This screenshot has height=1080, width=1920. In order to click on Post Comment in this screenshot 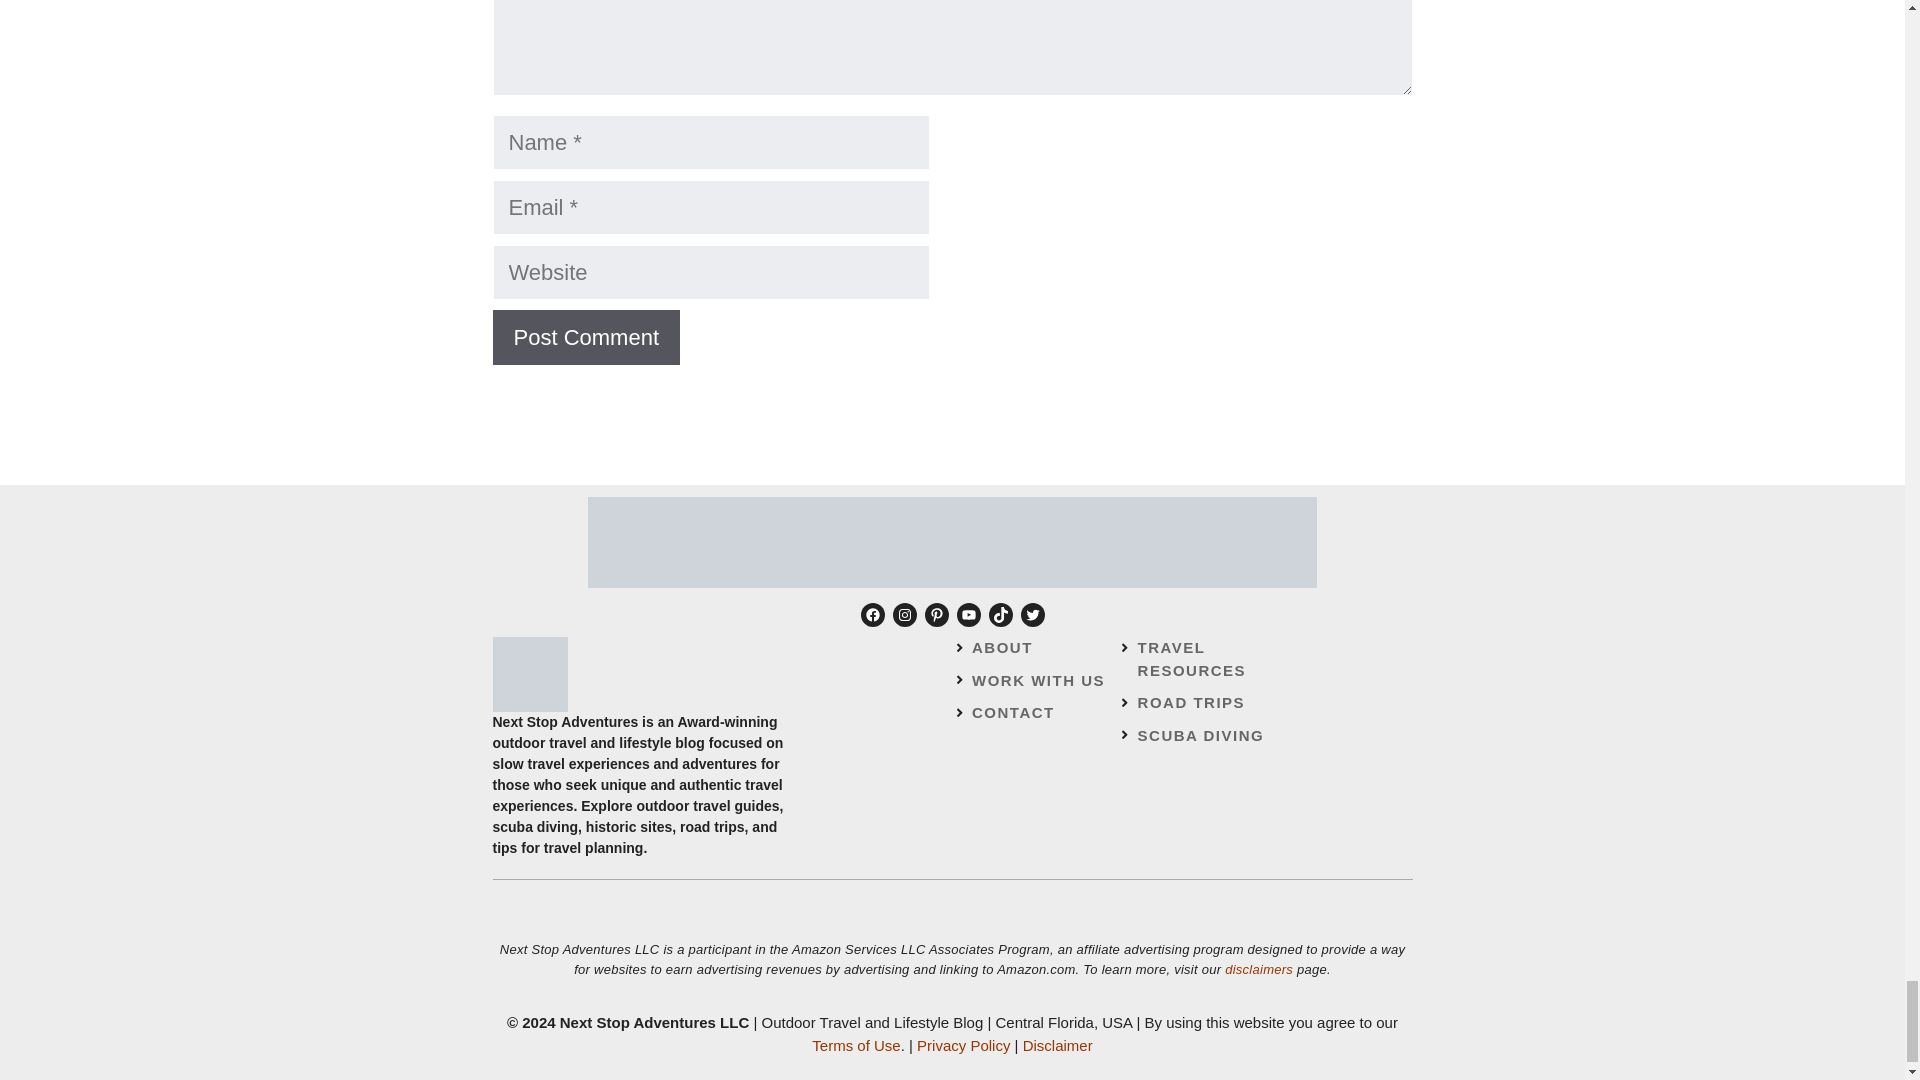, I will do `click(585, 337)`.